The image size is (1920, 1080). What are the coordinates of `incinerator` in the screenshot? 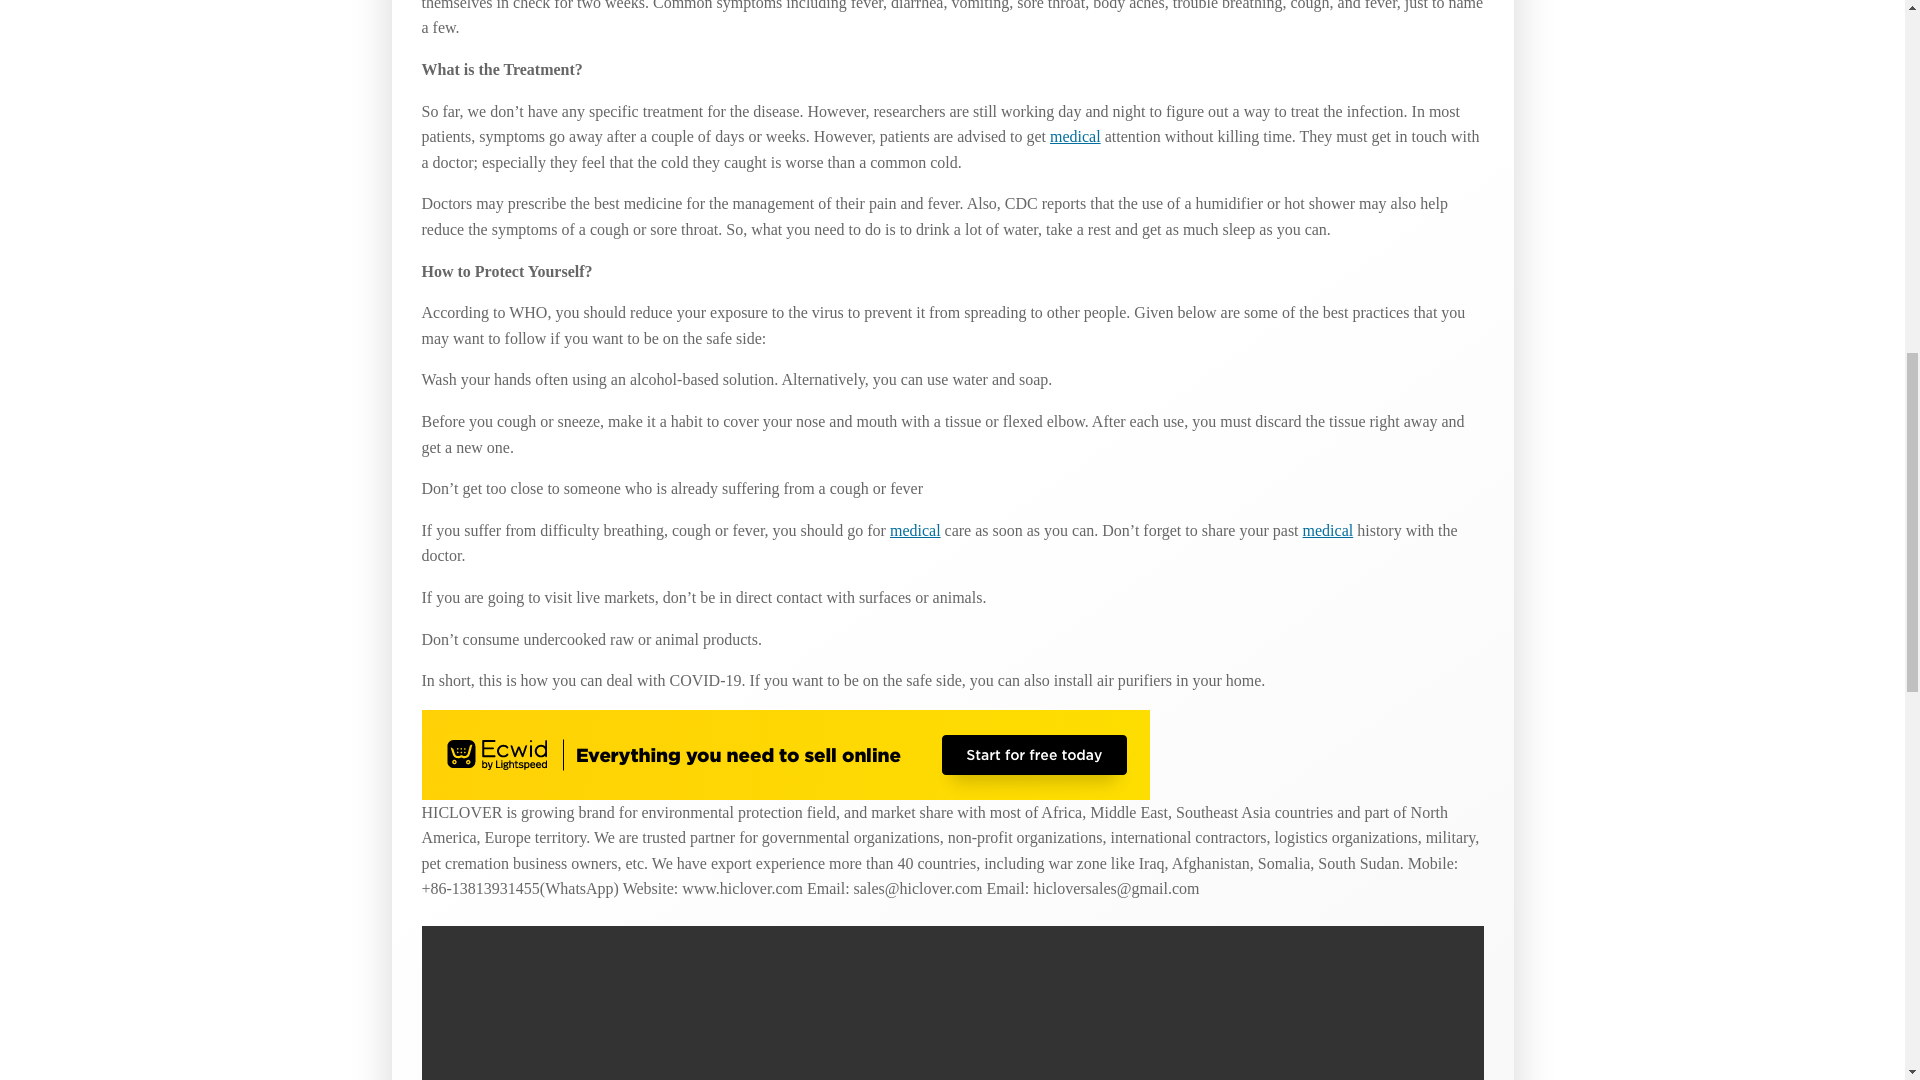 It's located at (915, 530).